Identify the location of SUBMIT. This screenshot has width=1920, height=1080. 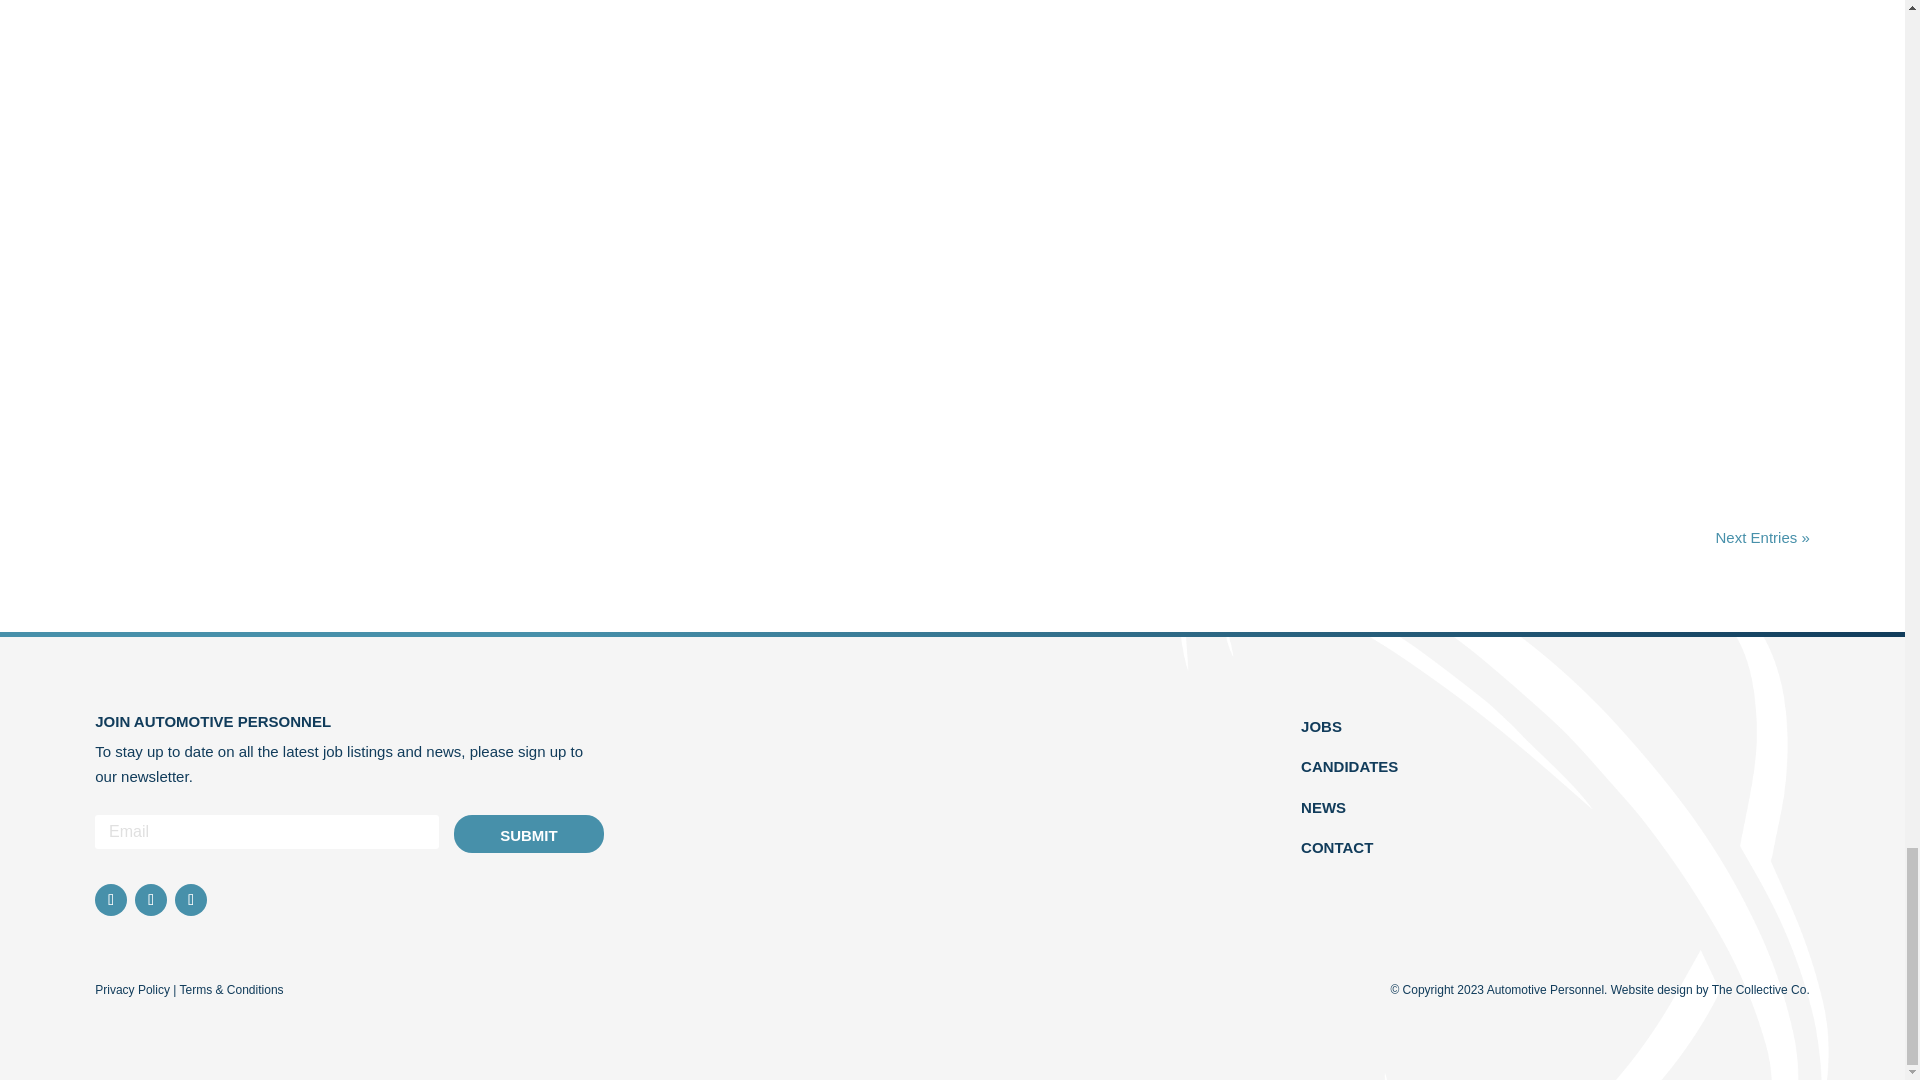
(528, 834).